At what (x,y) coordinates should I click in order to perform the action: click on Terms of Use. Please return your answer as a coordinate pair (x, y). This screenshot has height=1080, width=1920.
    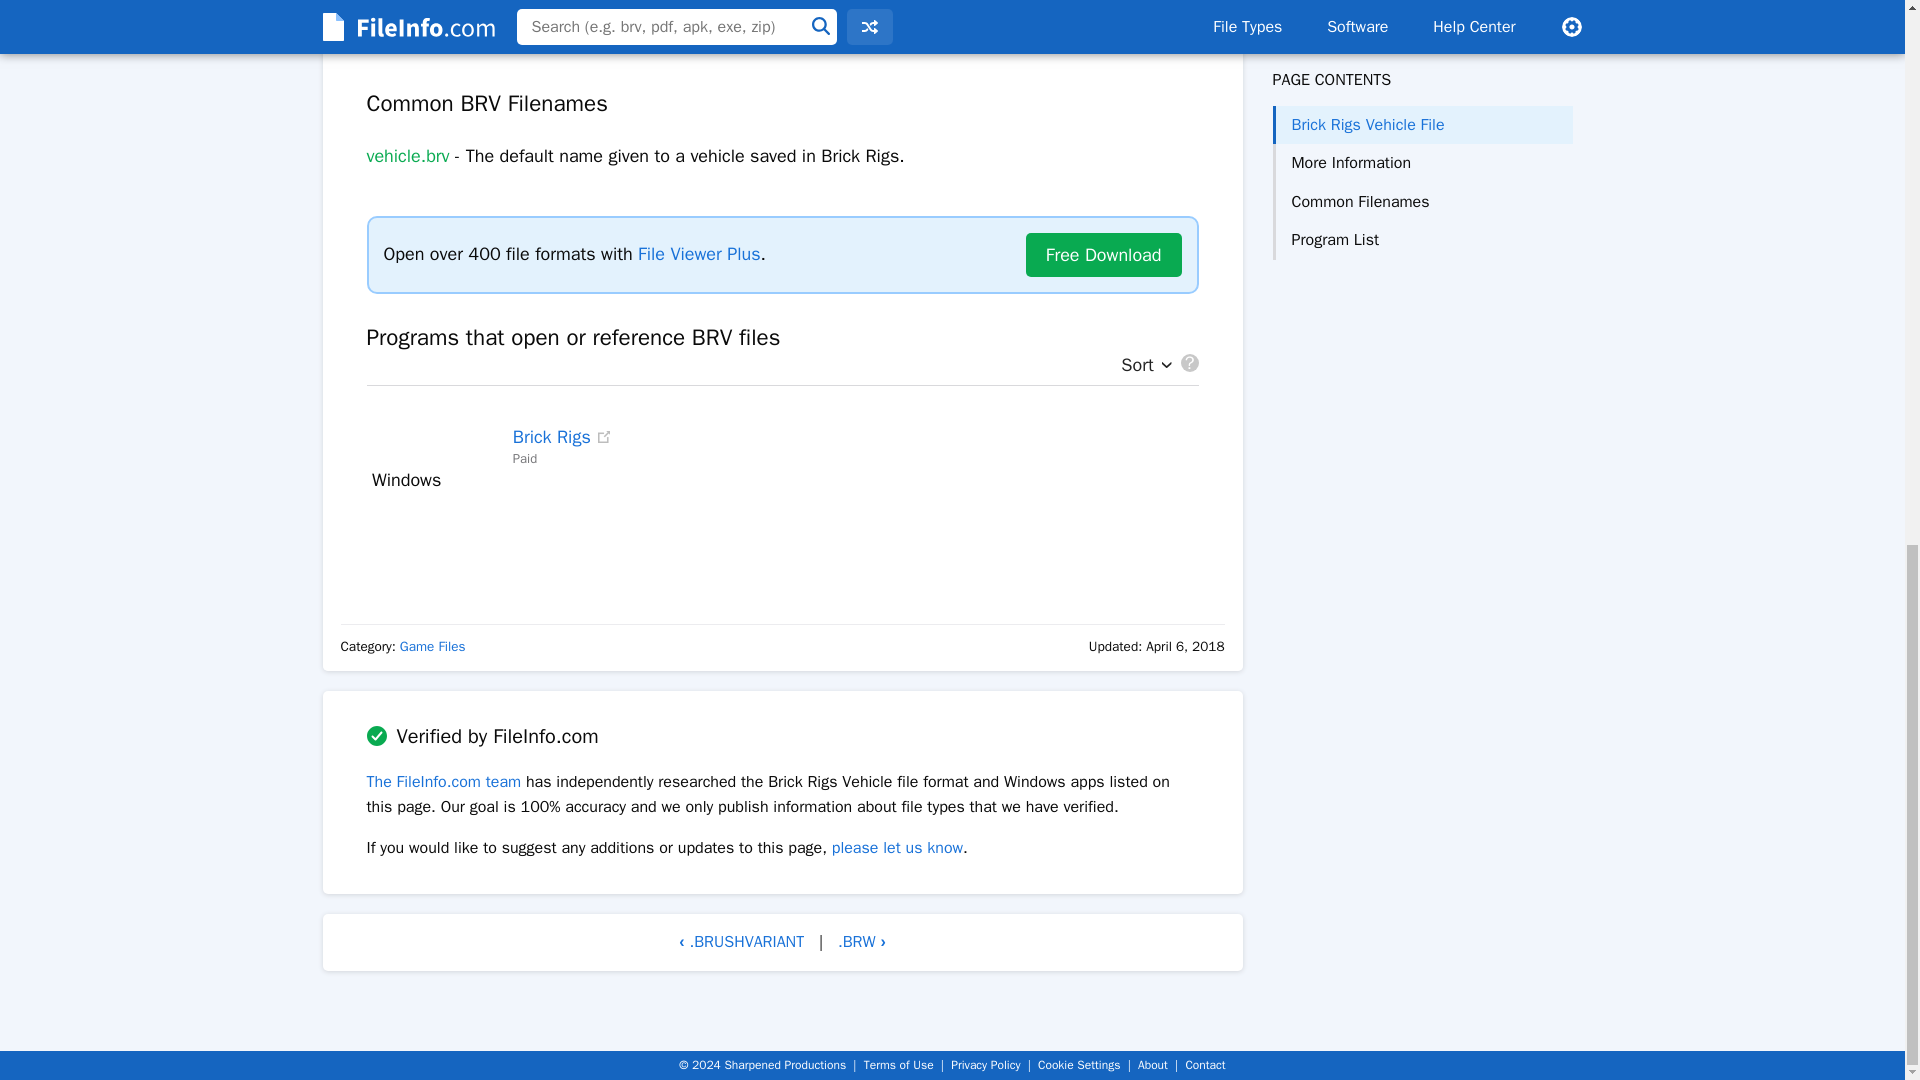
    Looking at the image, I should click on (898, 1065).